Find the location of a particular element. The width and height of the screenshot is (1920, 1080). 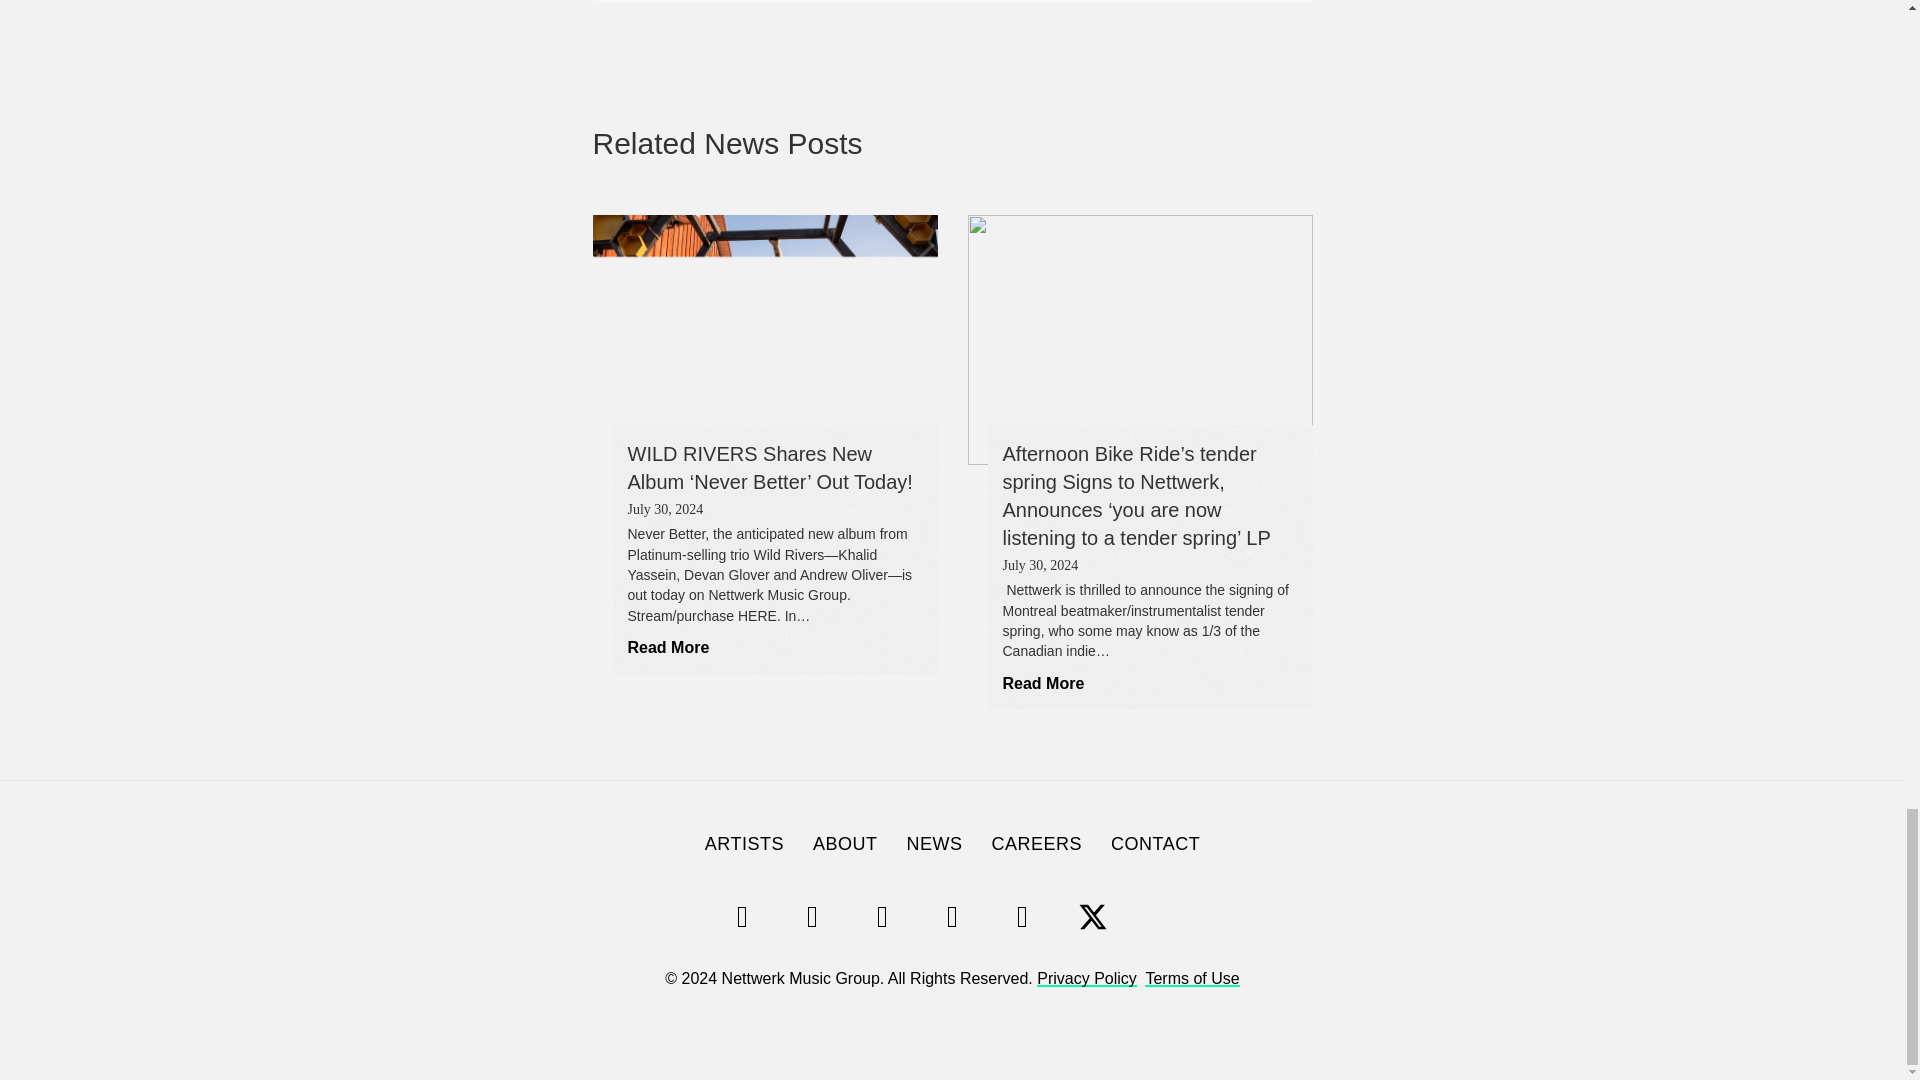

CAREERS is located at coordinates (1036, 844).